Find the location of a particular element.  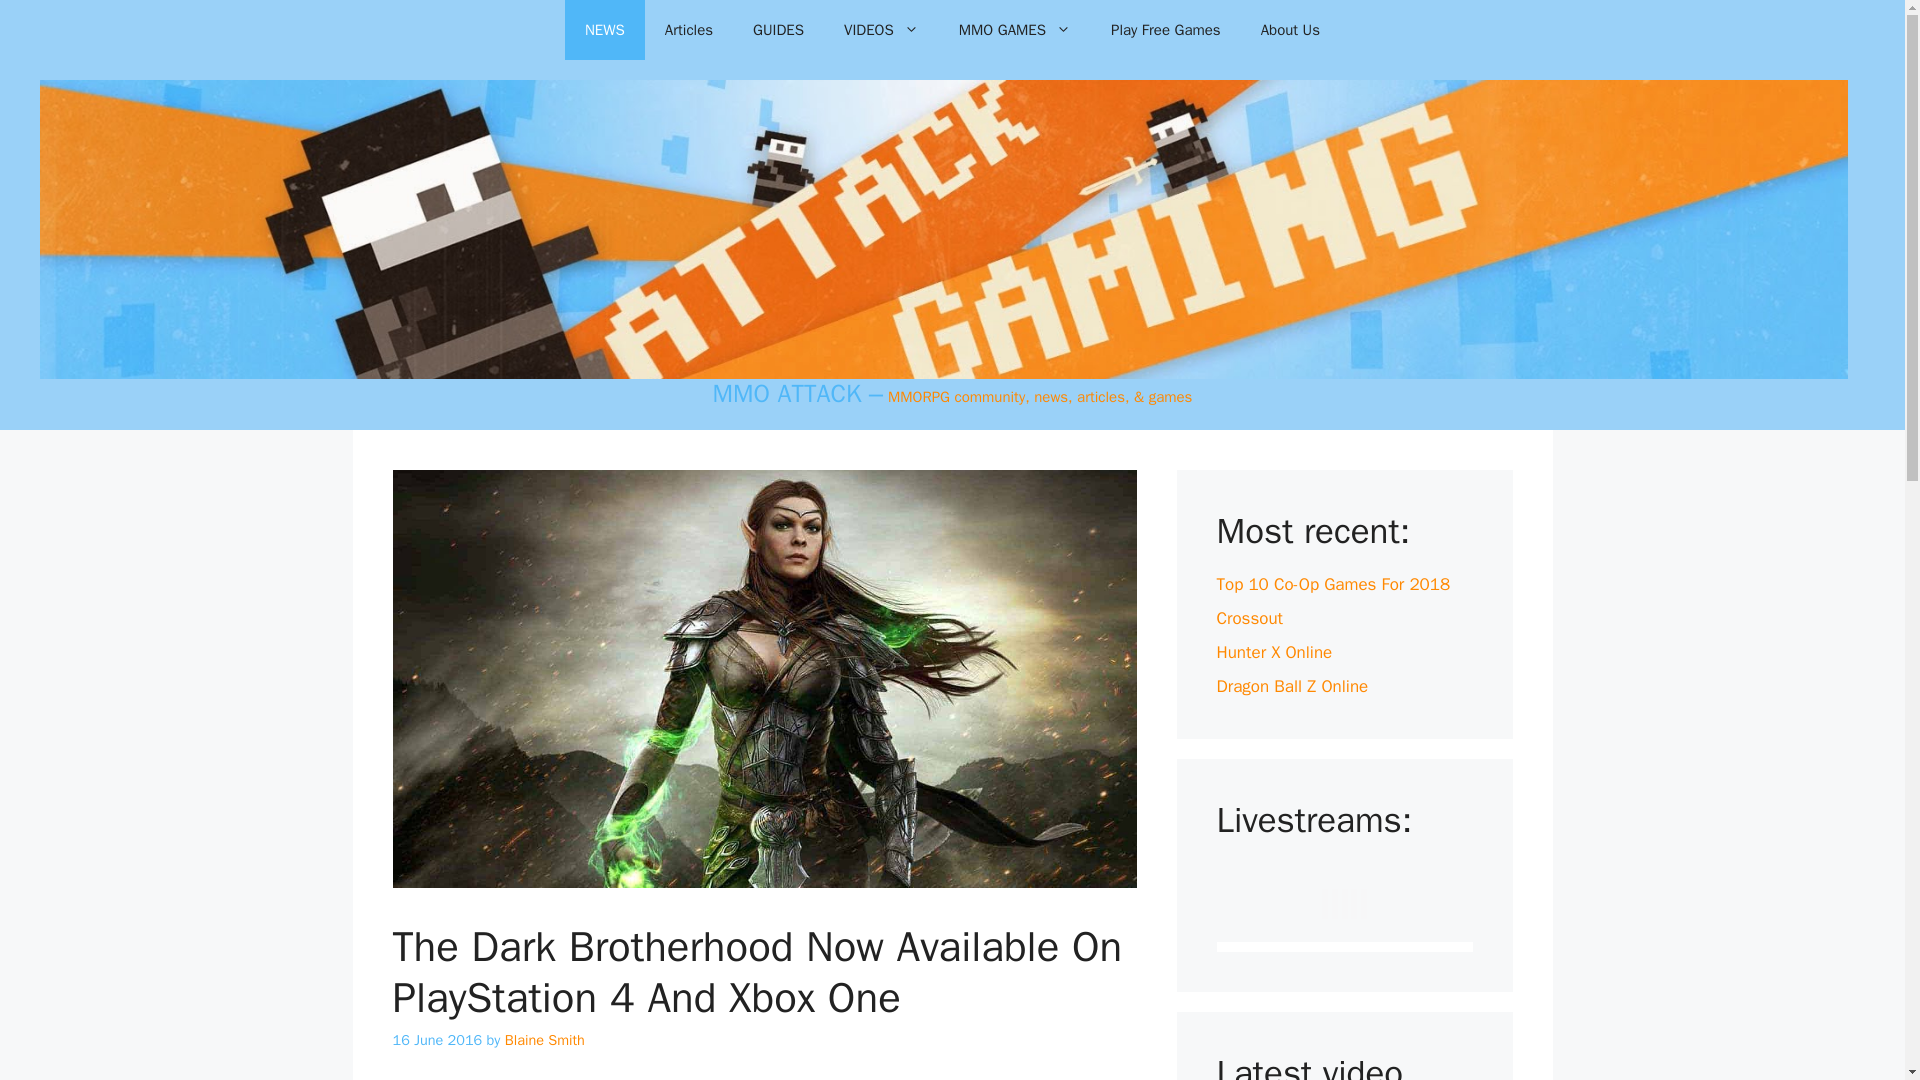

Articles is located at coordinates (689, 30).